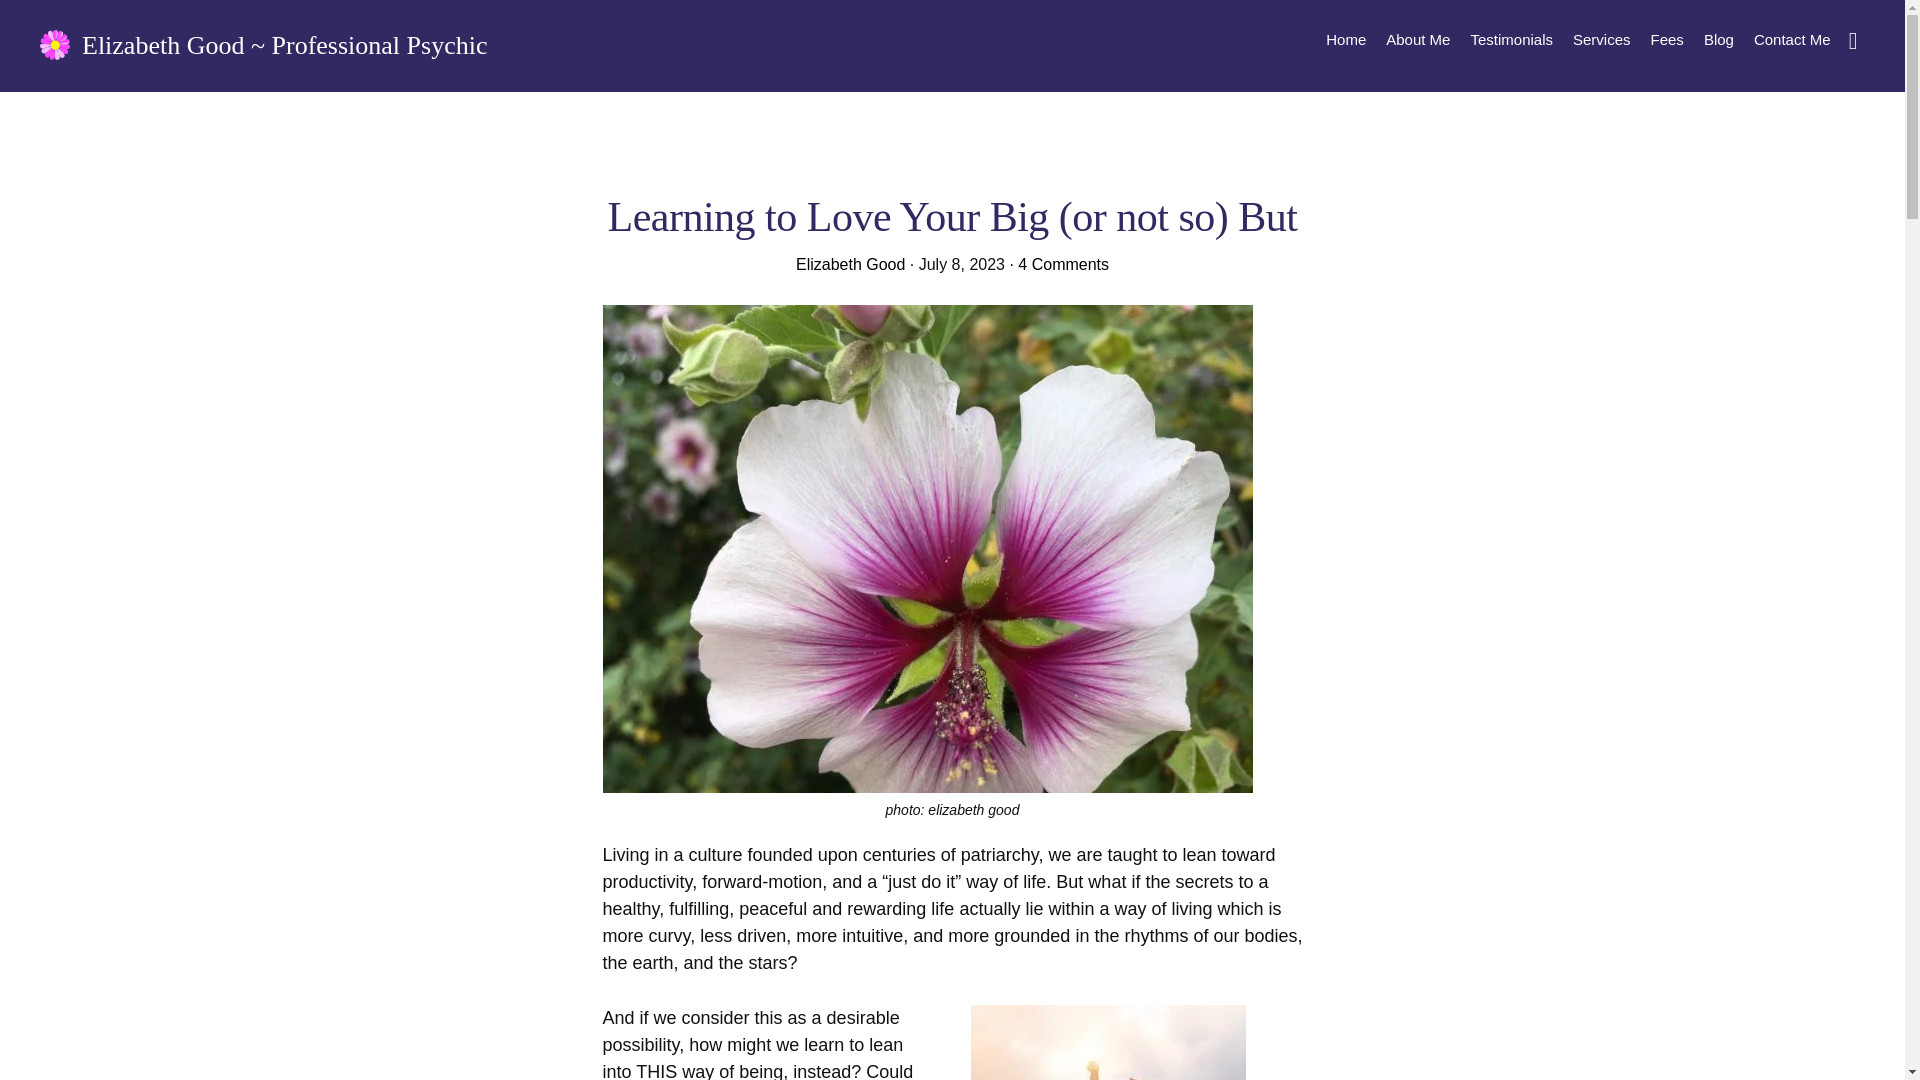 The height and width of the screenshot is (1080, 1920). I want to click on Home, so click(1346, 38).